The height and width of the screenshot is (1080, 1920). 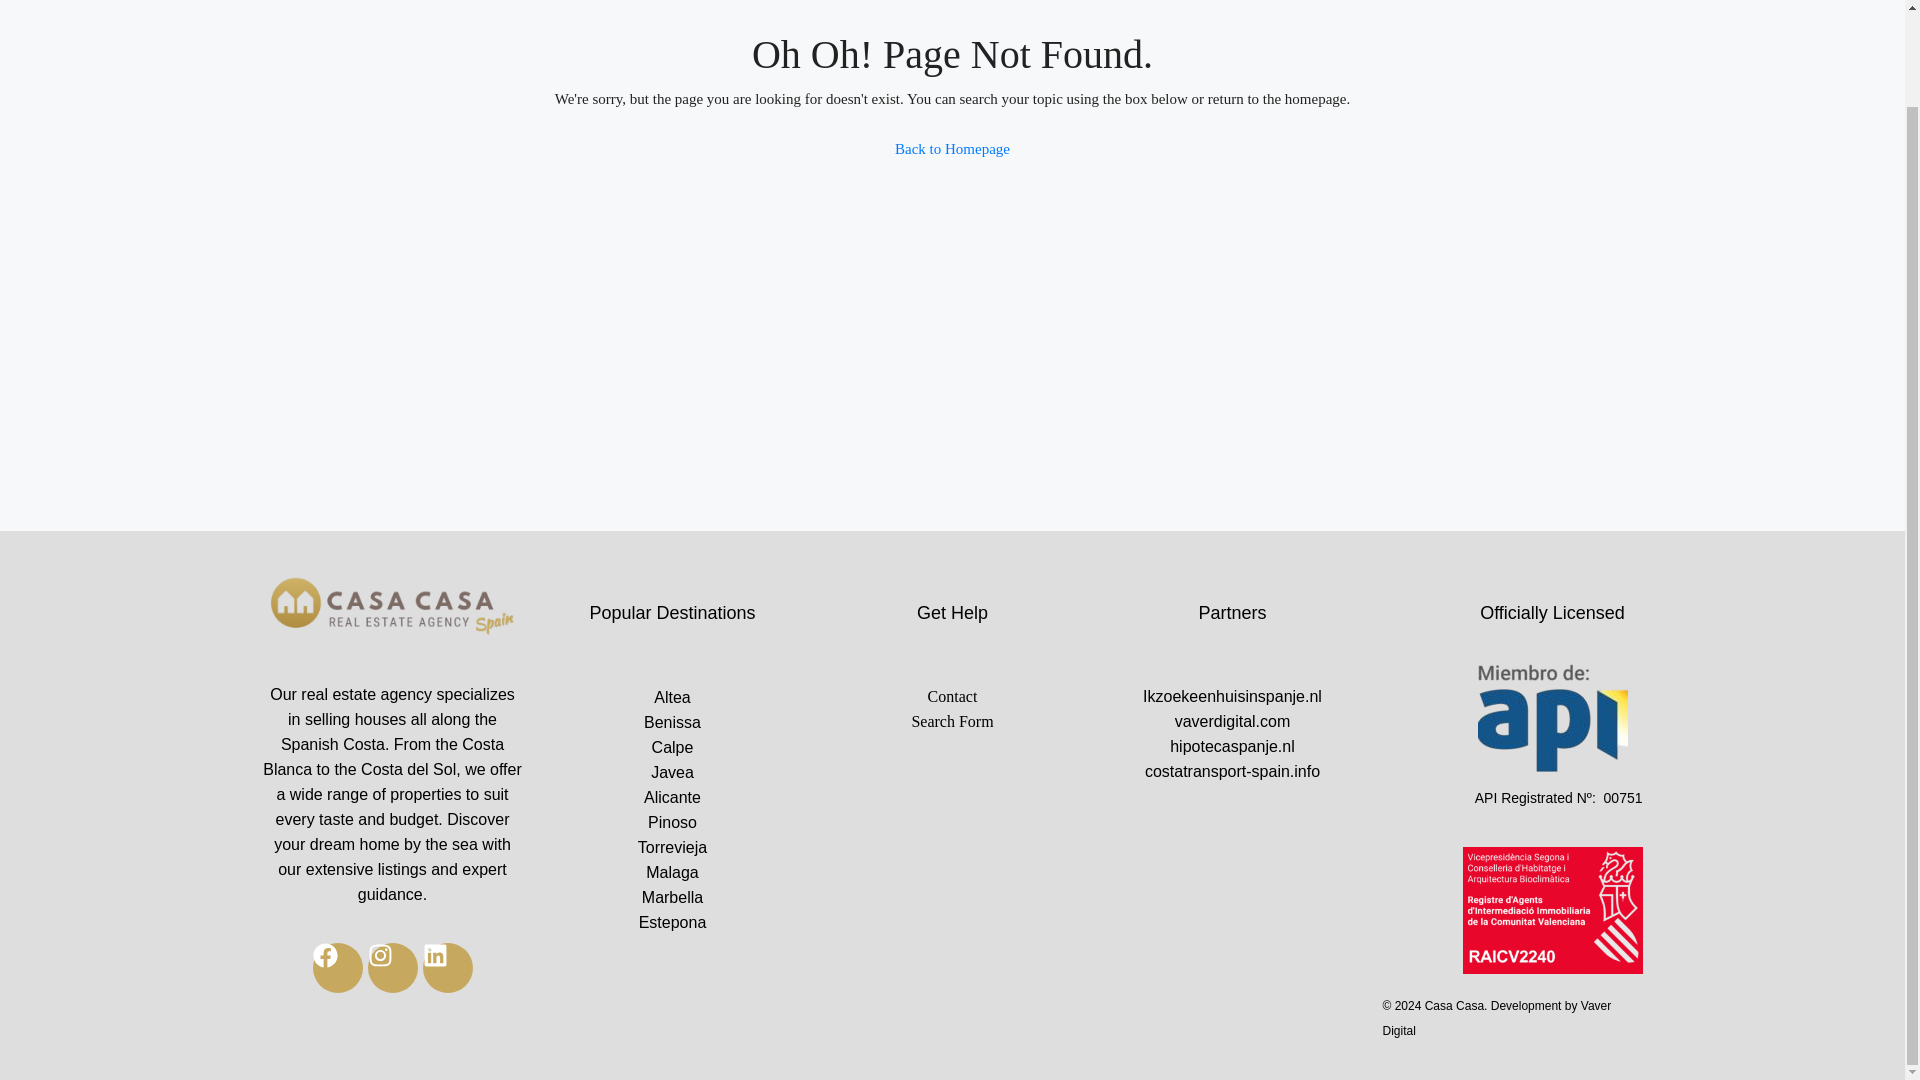 I want to click on Torrevieja, so click(x=672, y=846).